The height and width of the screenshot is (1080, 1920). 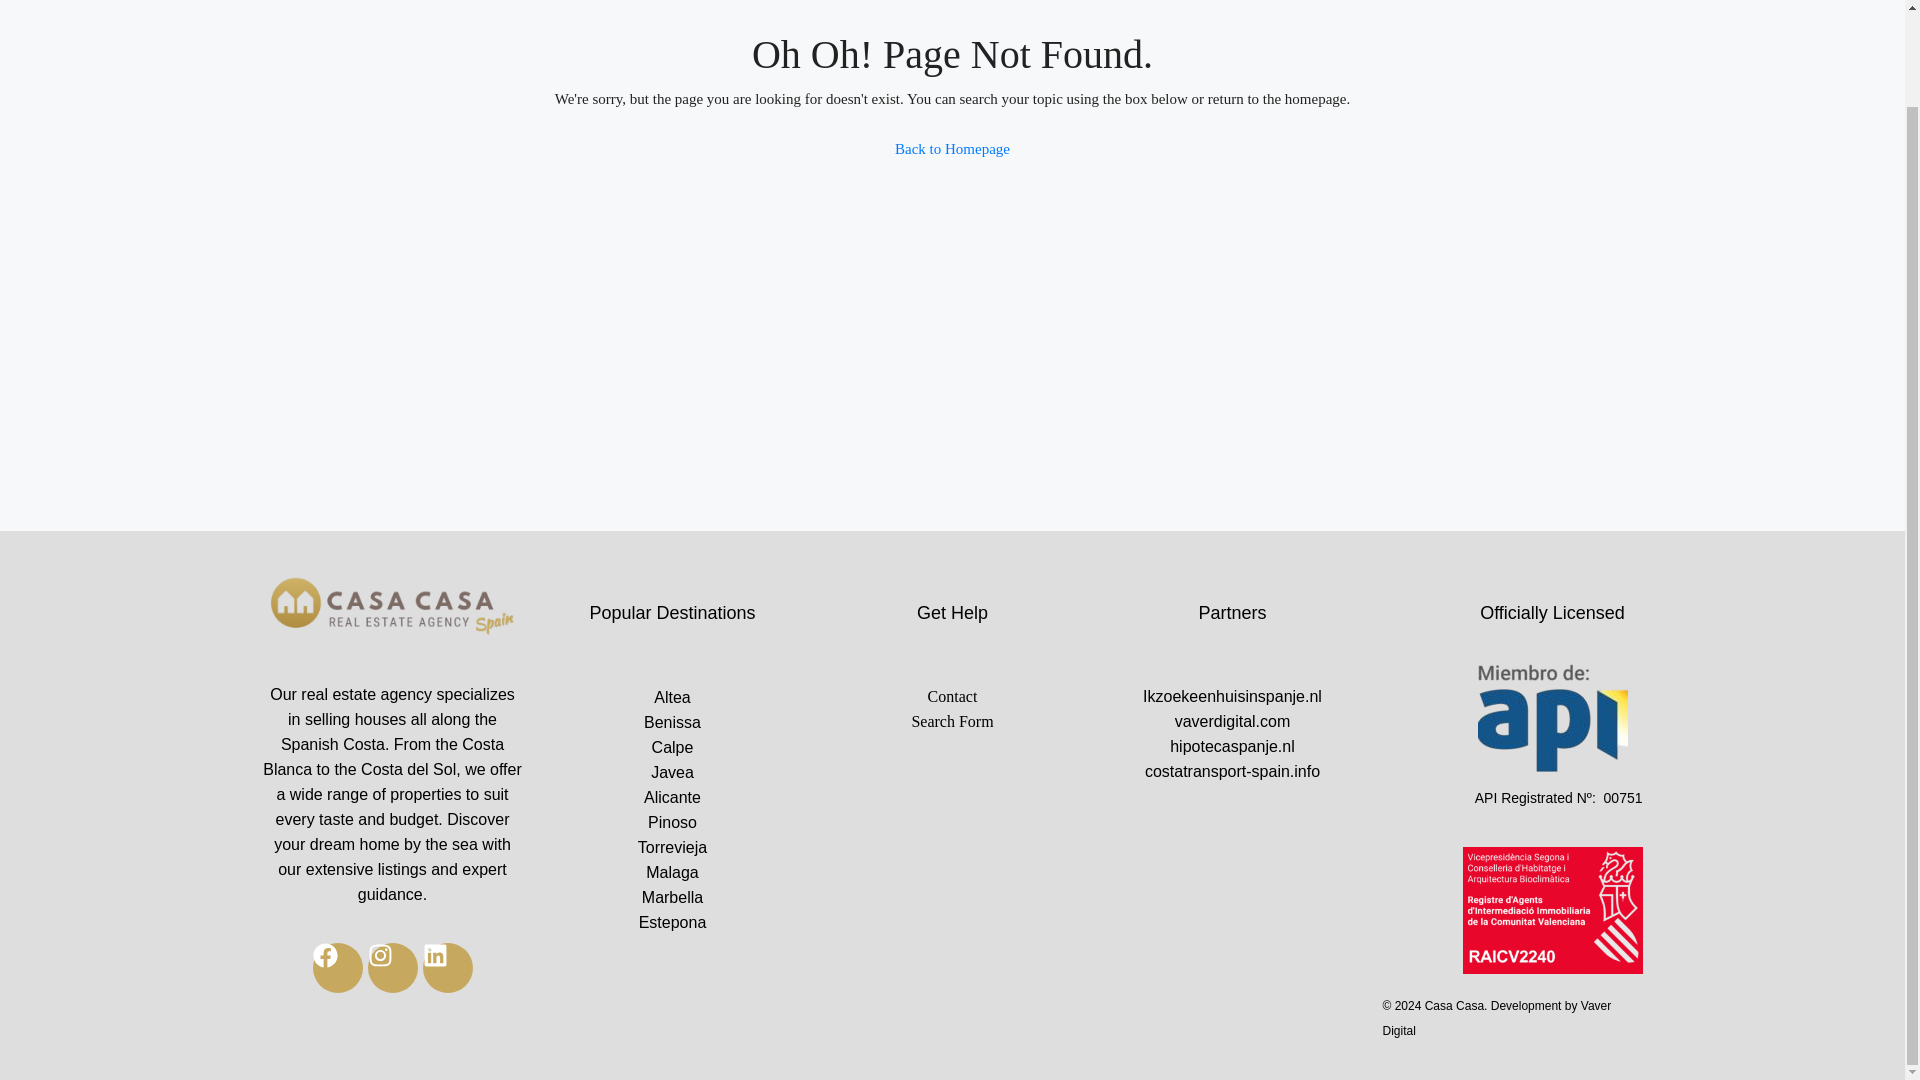 I want to click on Torrevieja, so click(x=672, y=846).